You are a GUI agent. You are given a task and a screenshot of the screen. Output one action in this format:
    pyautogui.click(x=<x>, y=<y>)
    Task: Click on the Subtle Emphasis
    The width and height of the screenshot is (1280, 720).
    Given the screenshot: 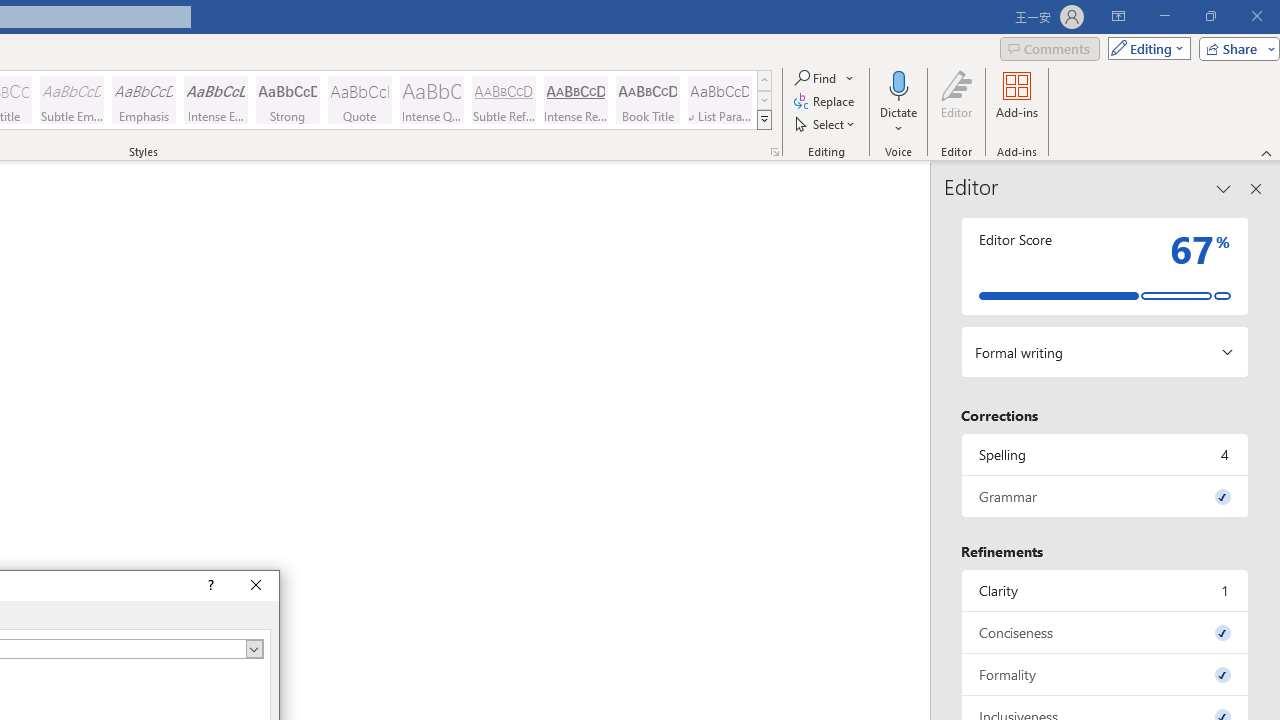 What is the action you would take?
    pyautogui.click(x=71, y=100)
    